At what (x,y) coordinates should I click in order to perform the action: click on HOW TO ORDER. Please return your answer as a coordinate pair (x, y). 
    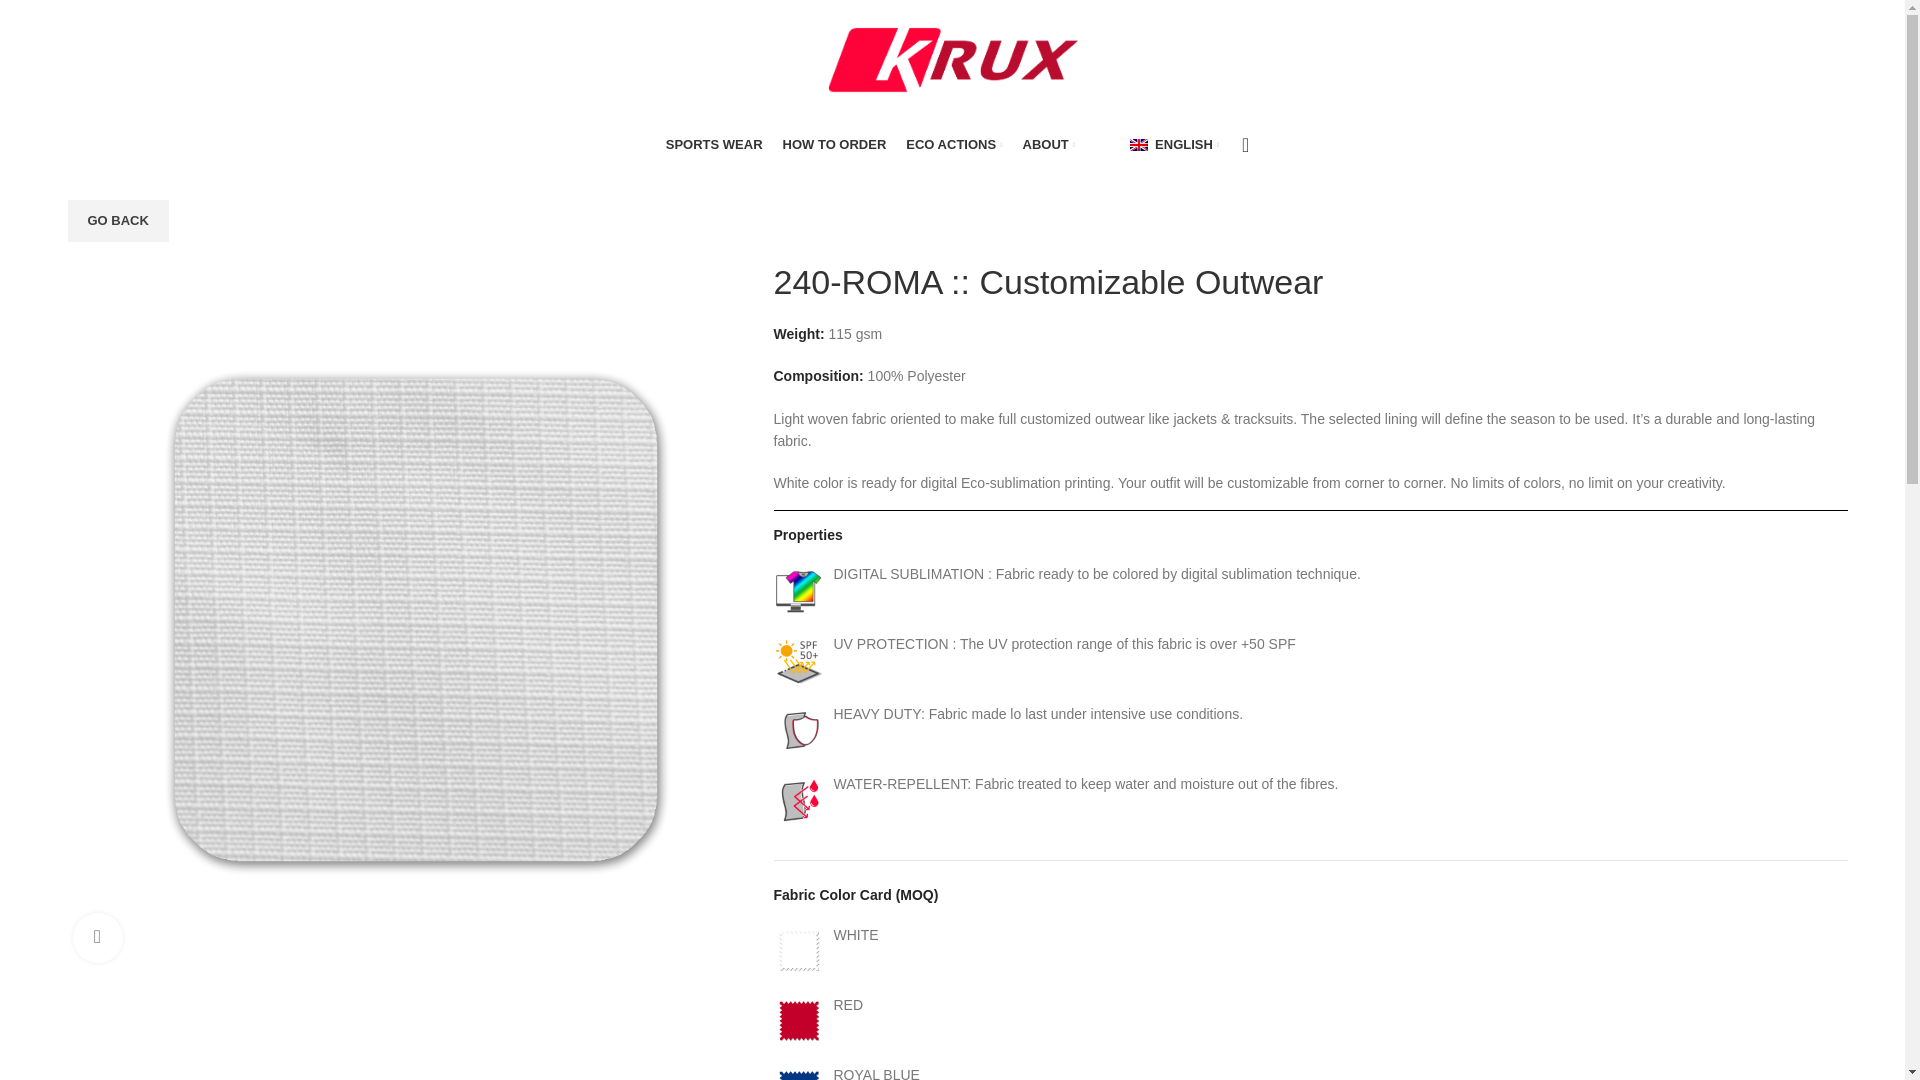
    Looking at the image, I should click on (835, 145).